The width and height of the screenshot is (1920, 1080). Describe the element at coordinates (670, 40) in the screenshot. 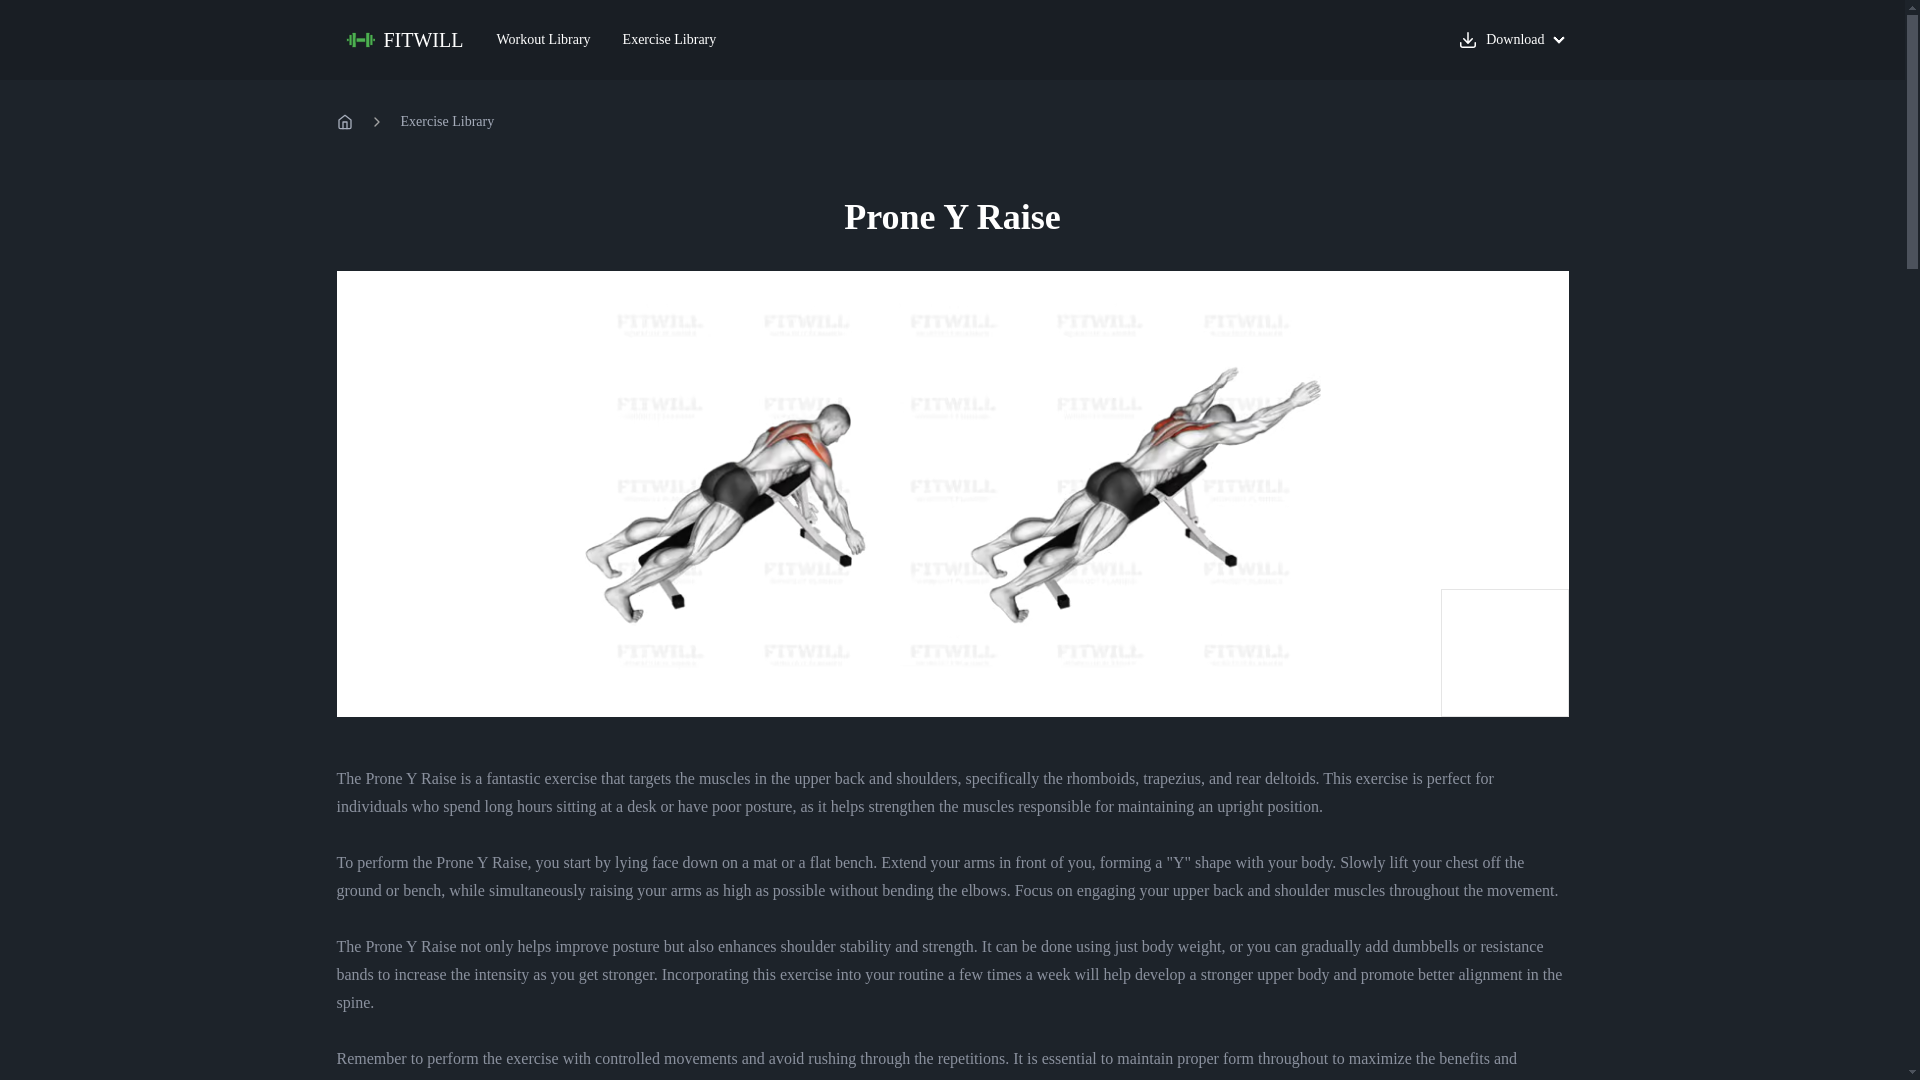

I see `Exercise Library` at that location.